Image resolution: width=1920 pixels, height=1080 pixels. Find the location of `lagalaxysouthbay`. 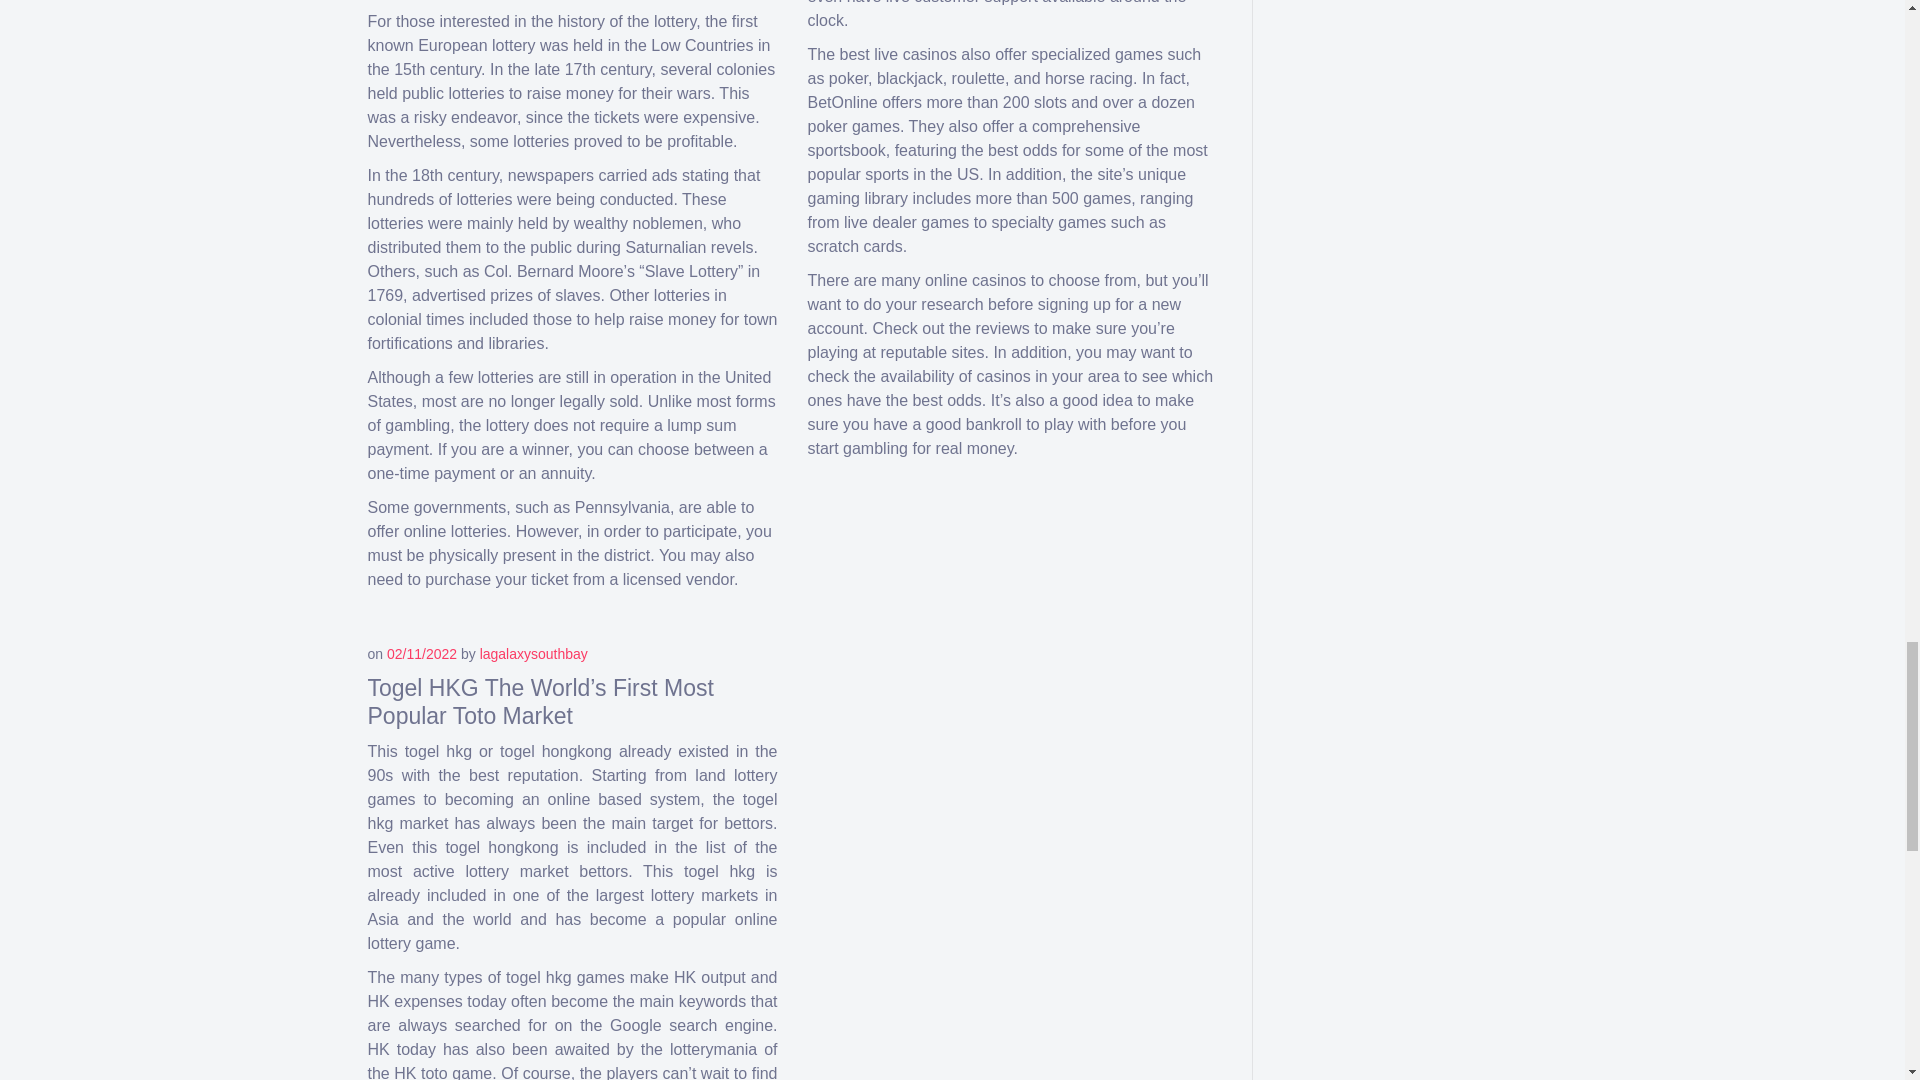

lagalaxysouthbay is located at coordinates (534, 654).